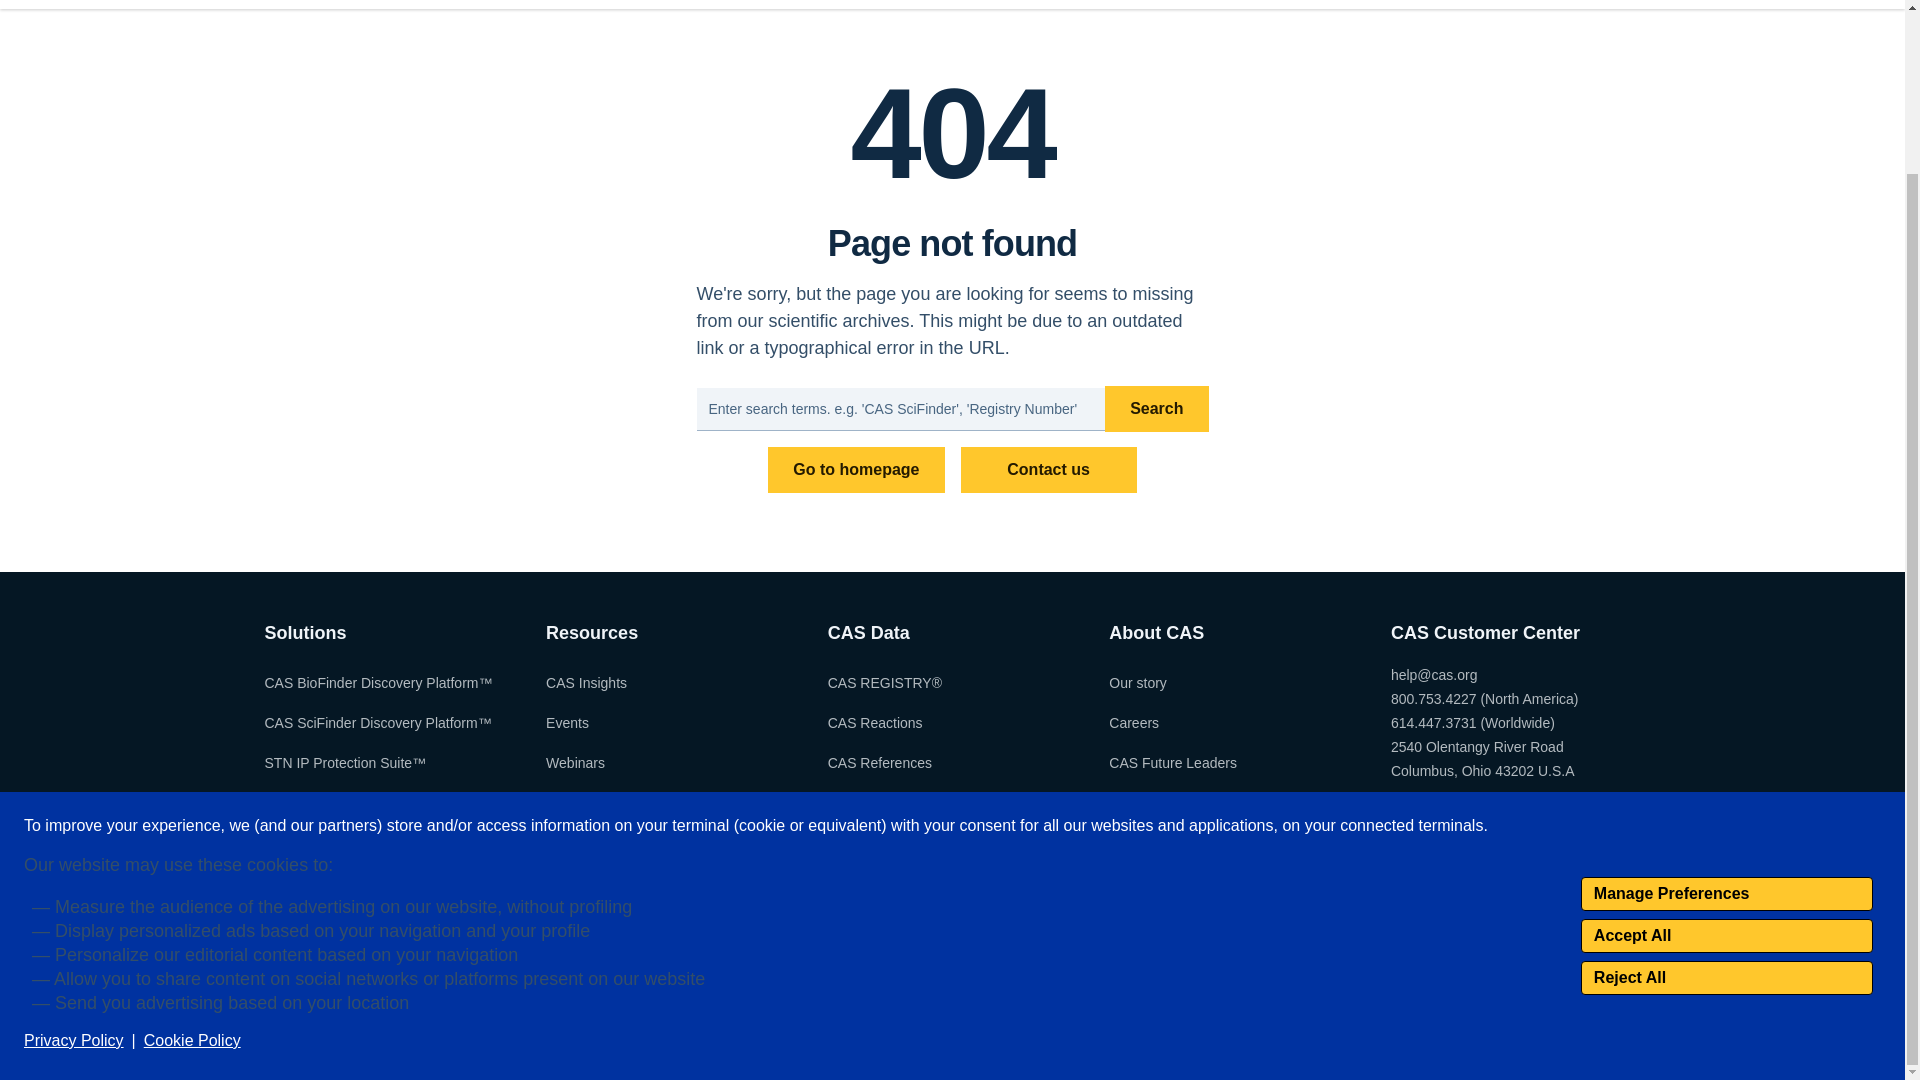  I want to click on Cookie Policy, so click(192, 848).